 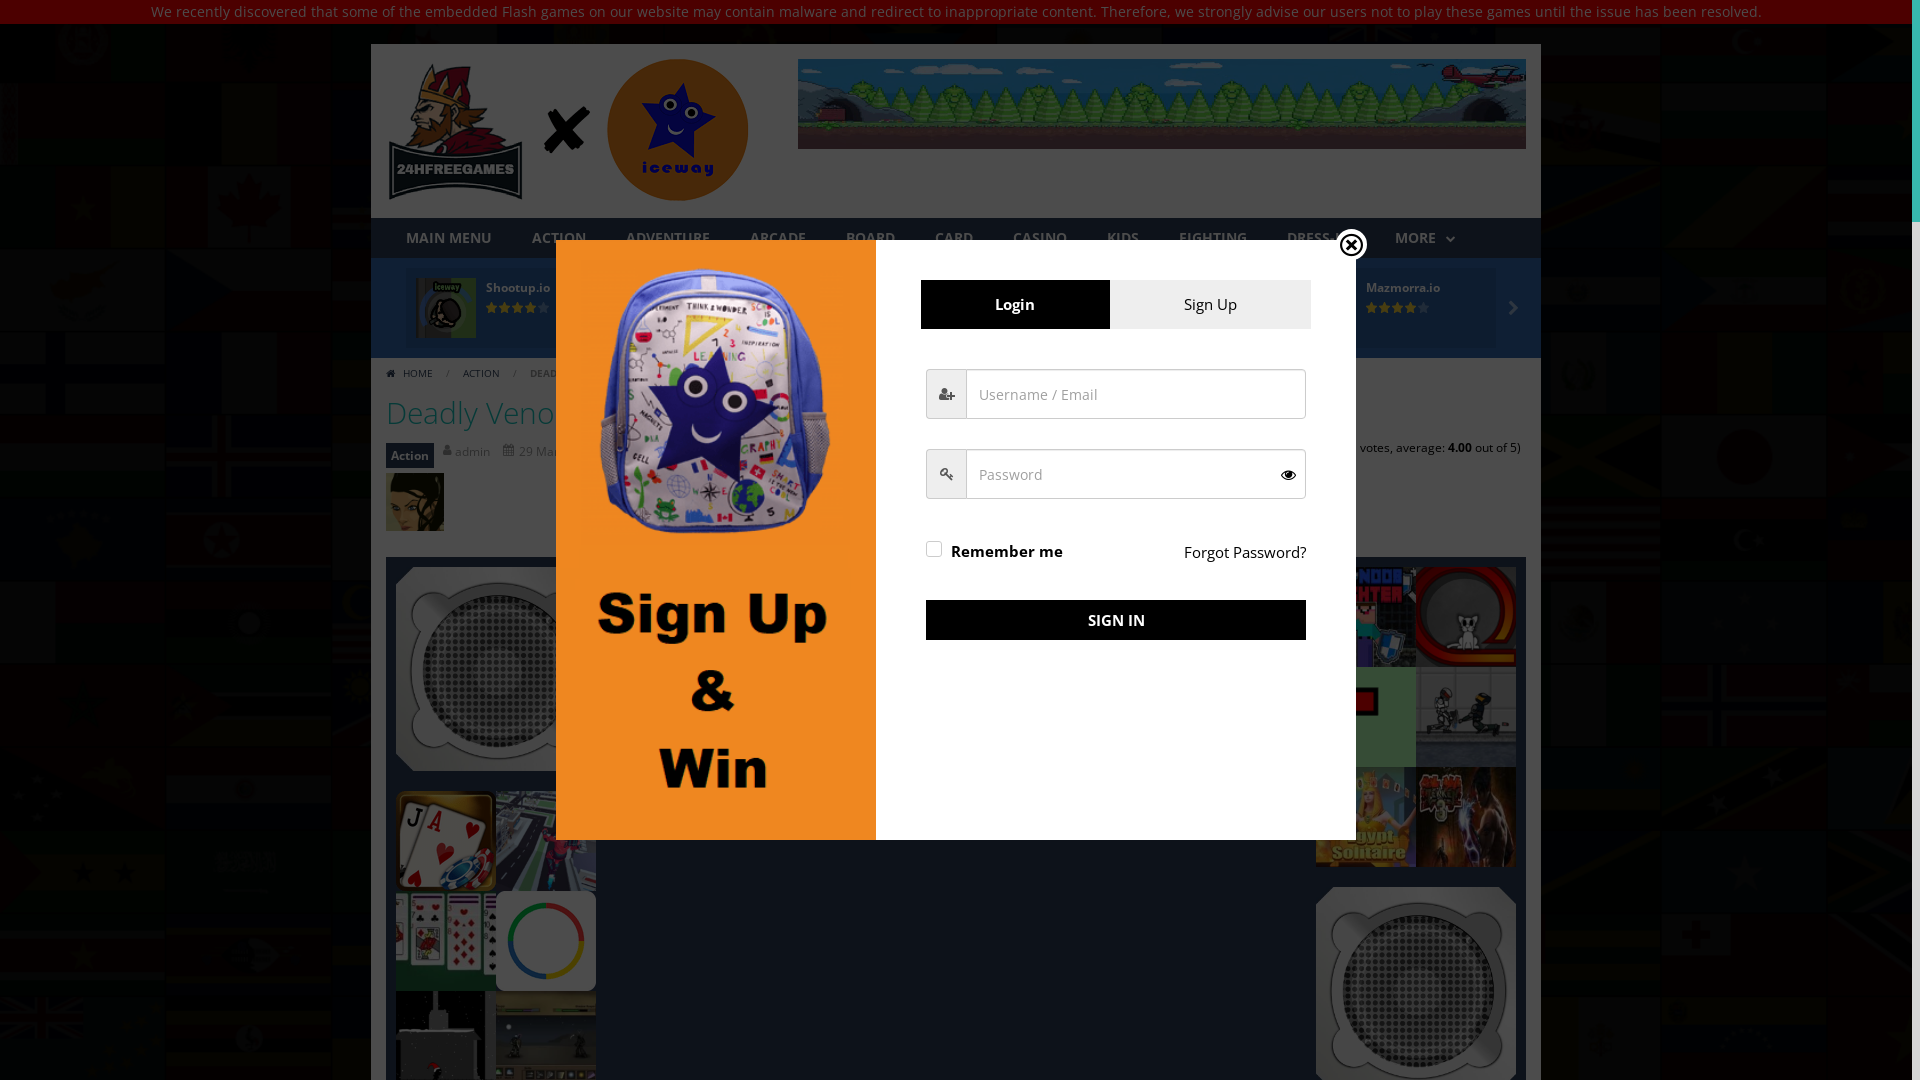 What do you see at coordinates (1403, 288) in the screenshot?
I see `Mazmorra.io` at bounding box center [1403, 288].